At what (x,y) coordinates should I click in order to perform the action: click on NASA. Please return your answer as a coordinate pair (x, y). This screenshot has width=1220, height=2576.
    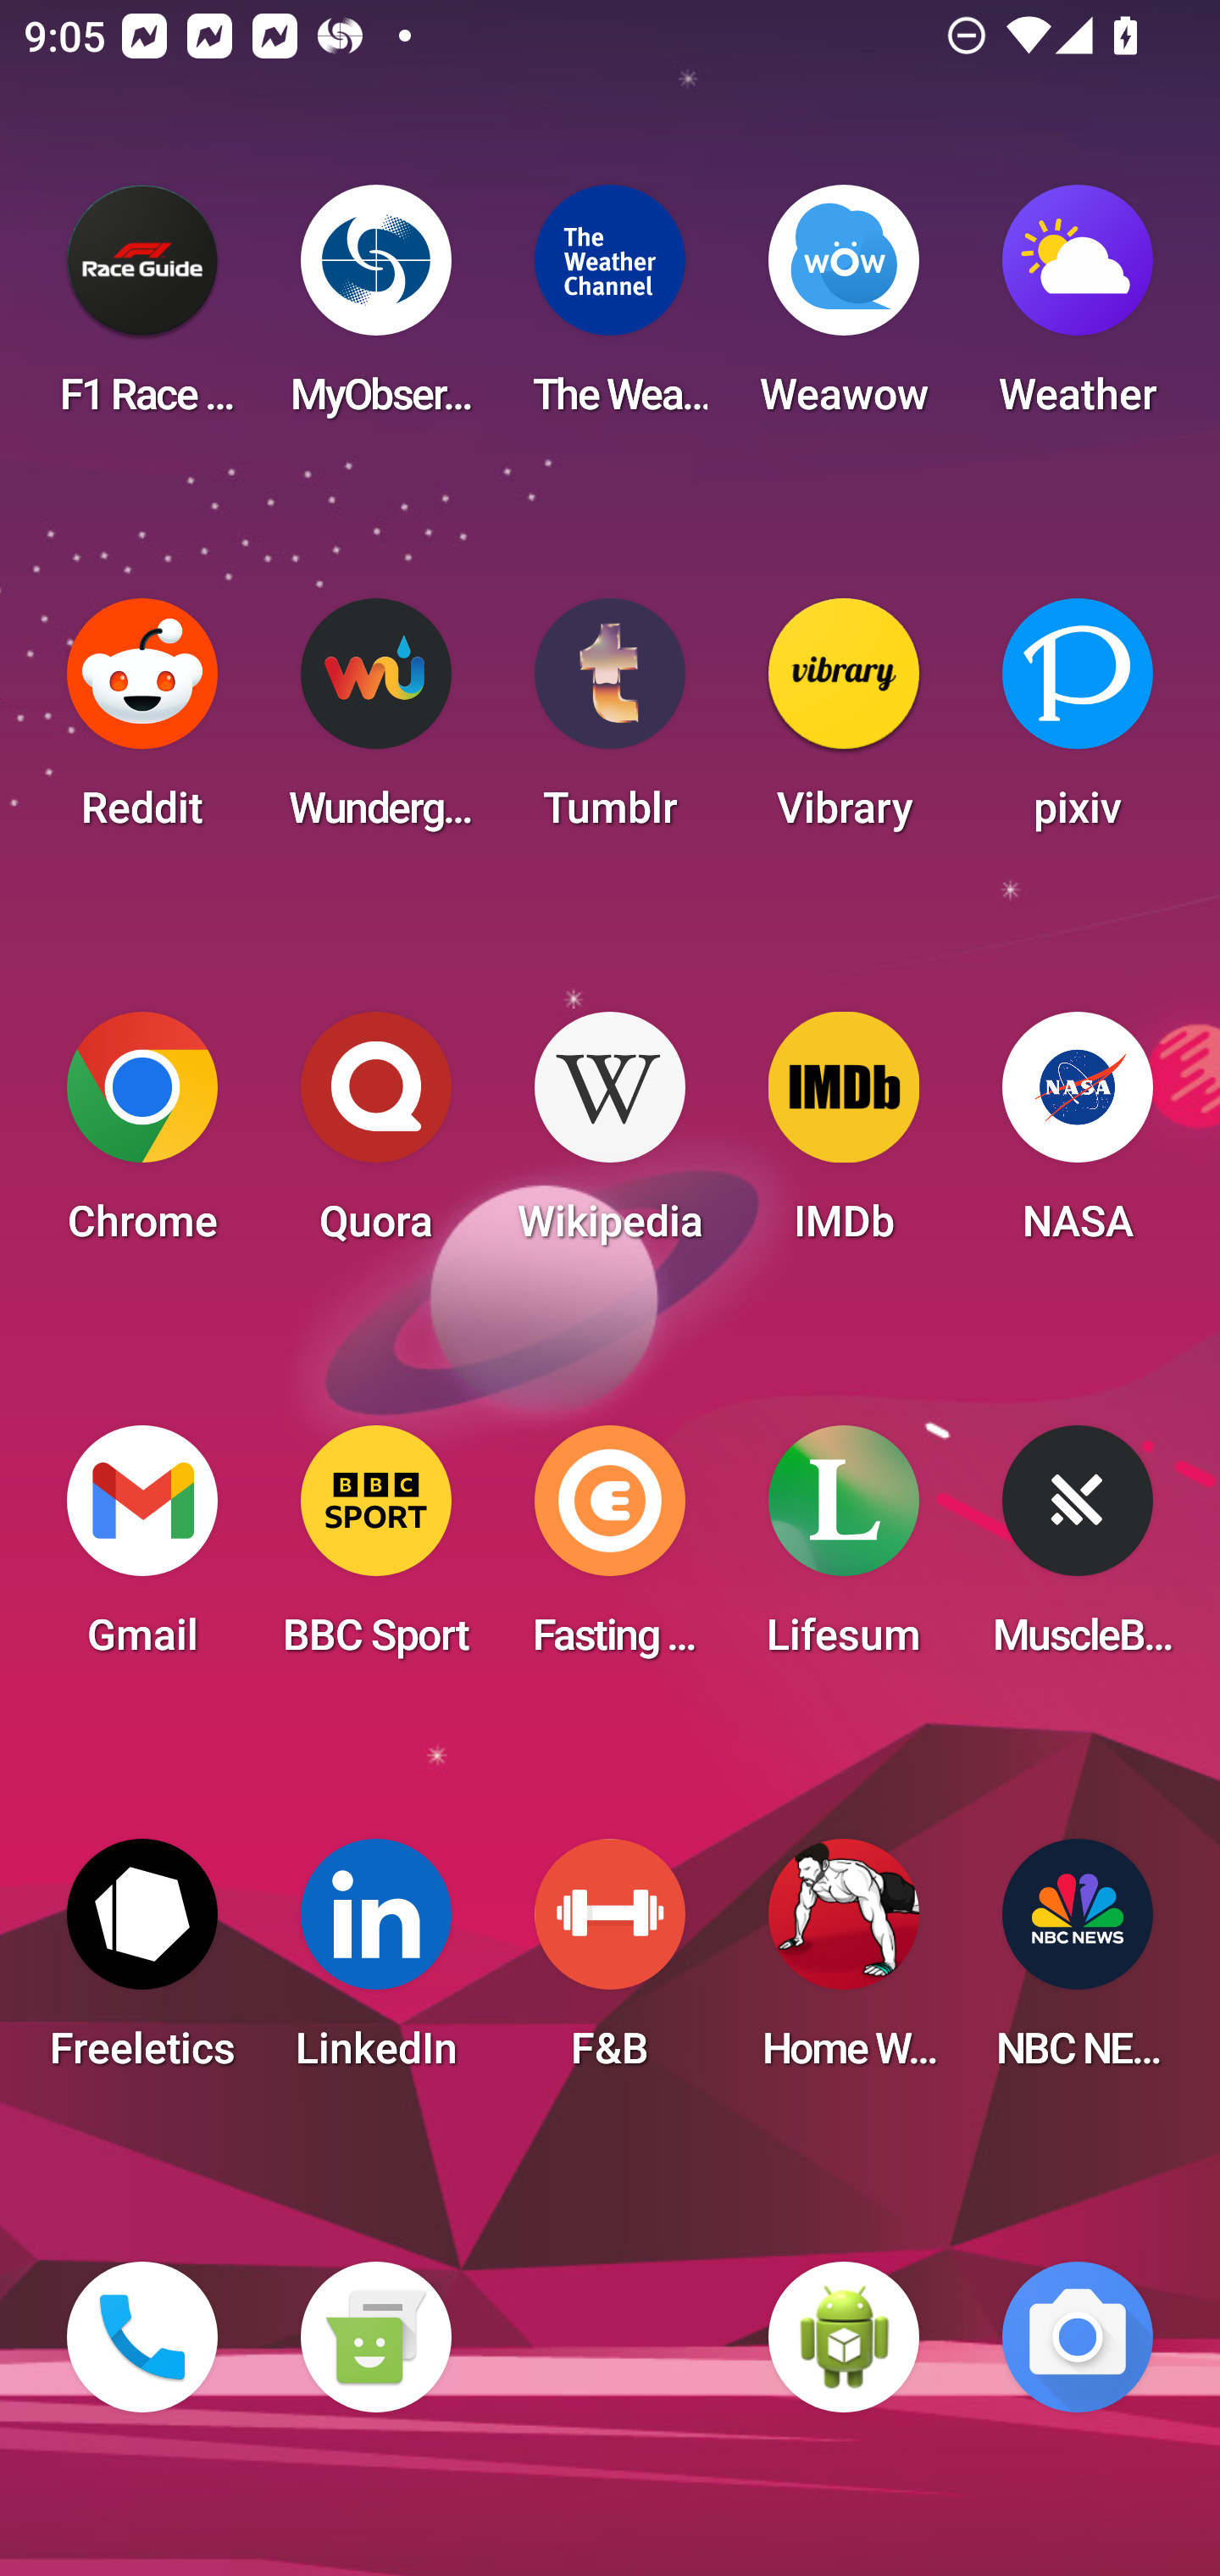
    Looking at the image, I should click on (1078, 1137).